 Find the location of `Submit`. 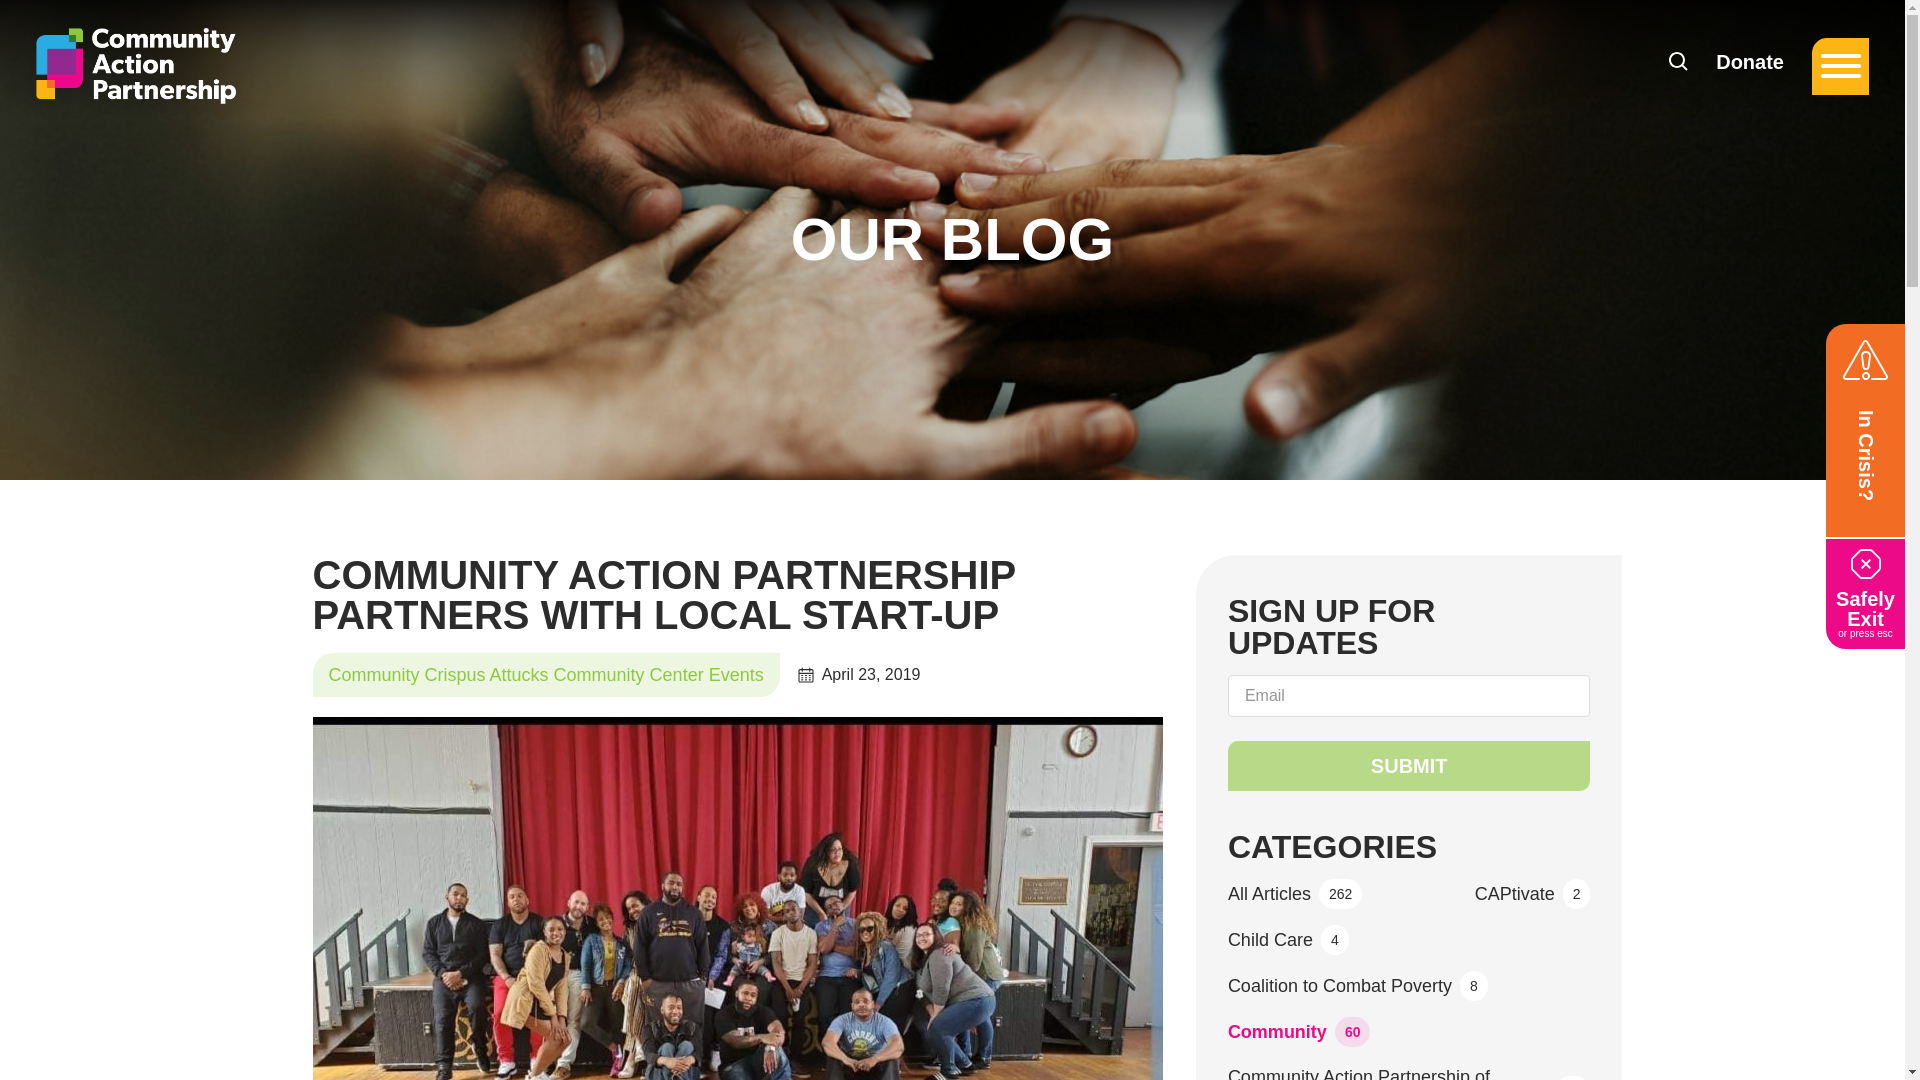

Submit is located at coordinates (1410, 765).